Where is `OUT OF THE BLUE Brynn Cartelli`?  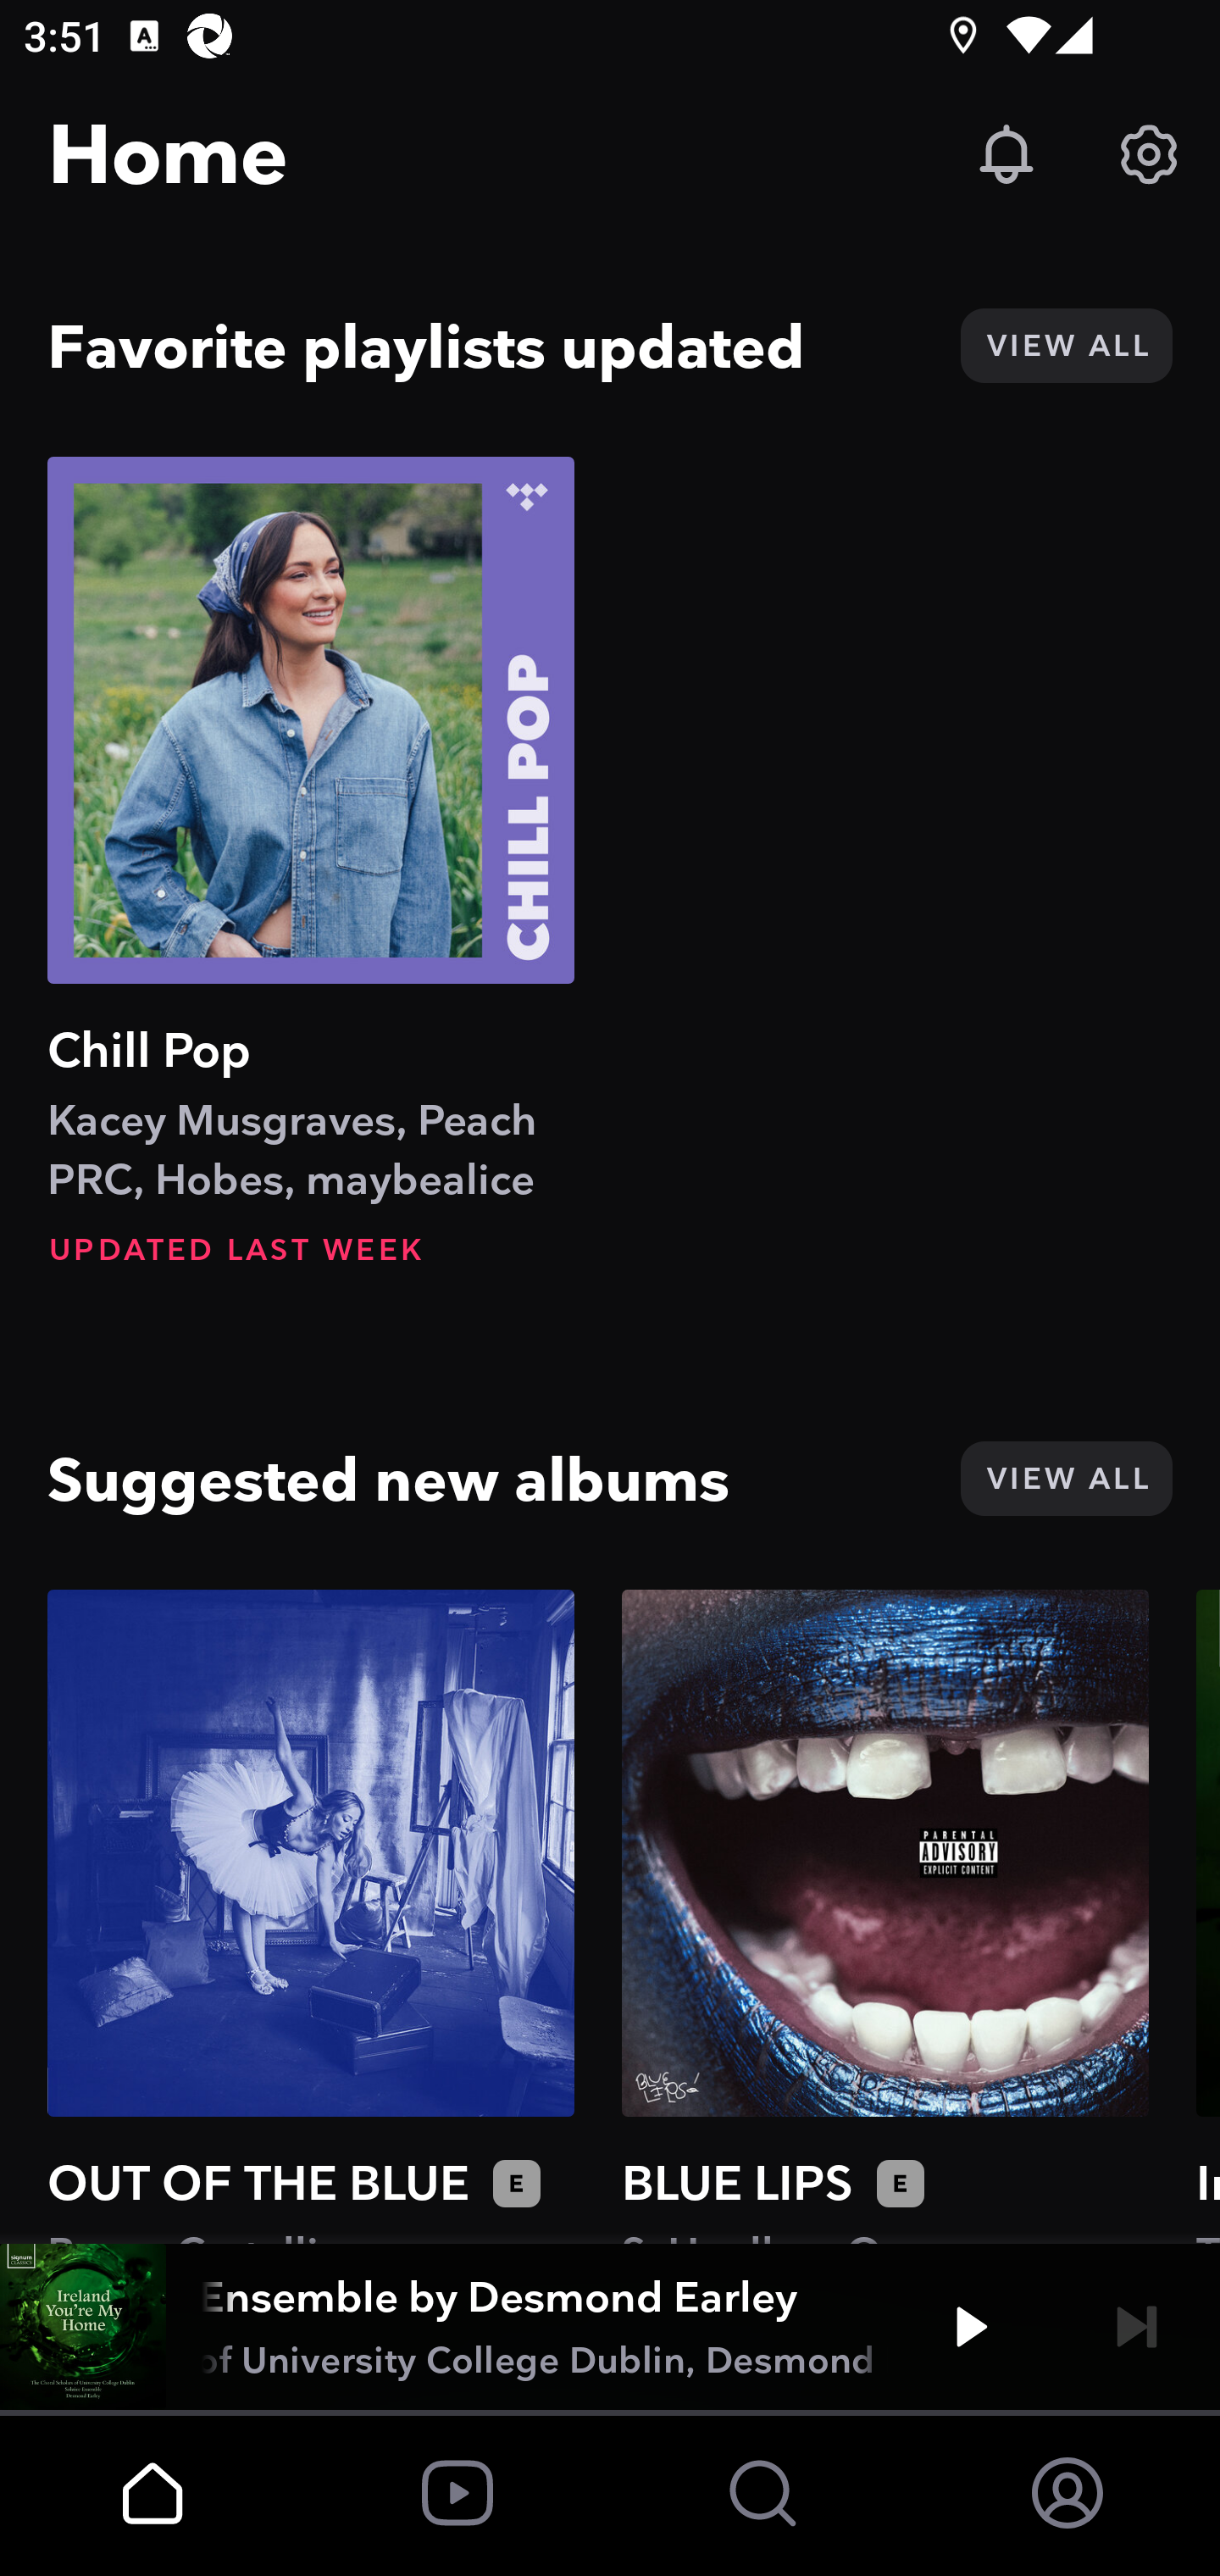 OUT OF THE BLUE Brynn Cartelli is located at coordinates (311, 1916).